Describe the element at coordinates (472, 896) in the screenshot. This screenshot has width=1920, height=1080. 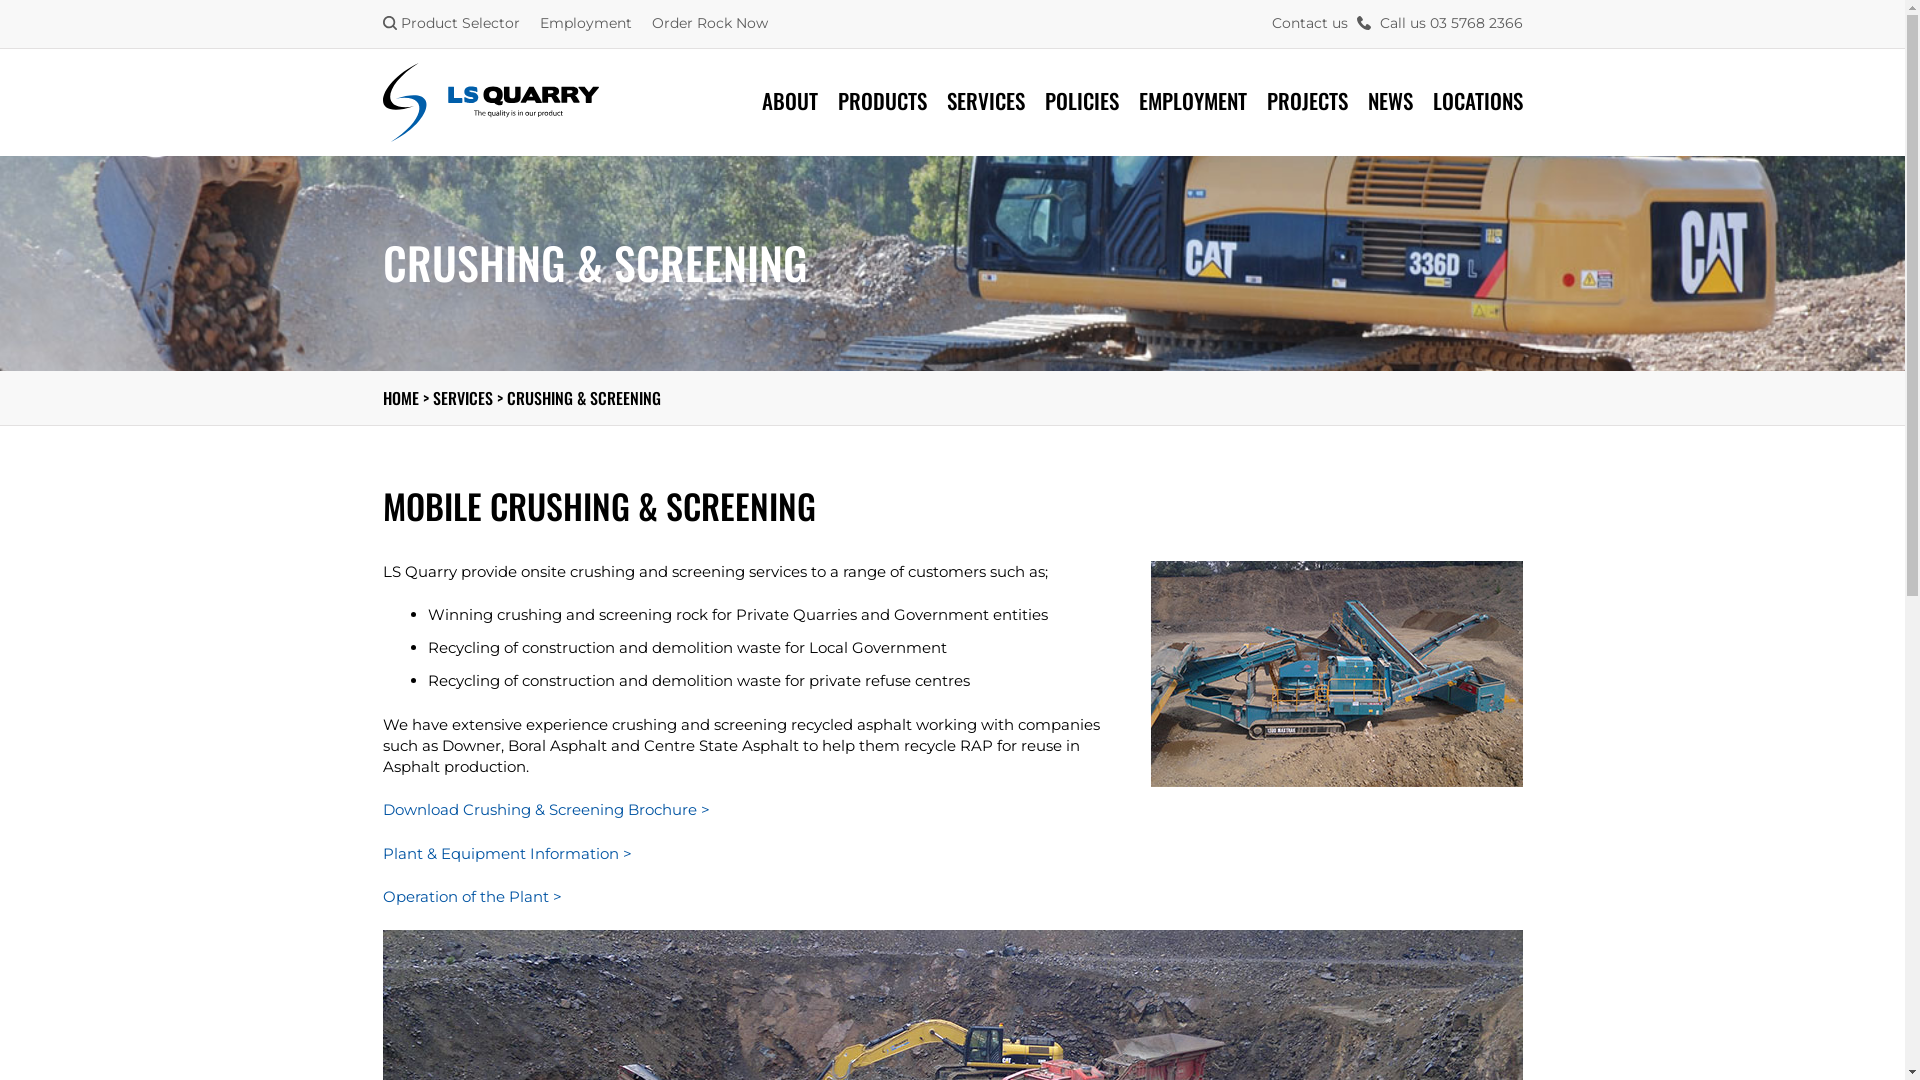
I see `Operation of the Plant >` at that location.